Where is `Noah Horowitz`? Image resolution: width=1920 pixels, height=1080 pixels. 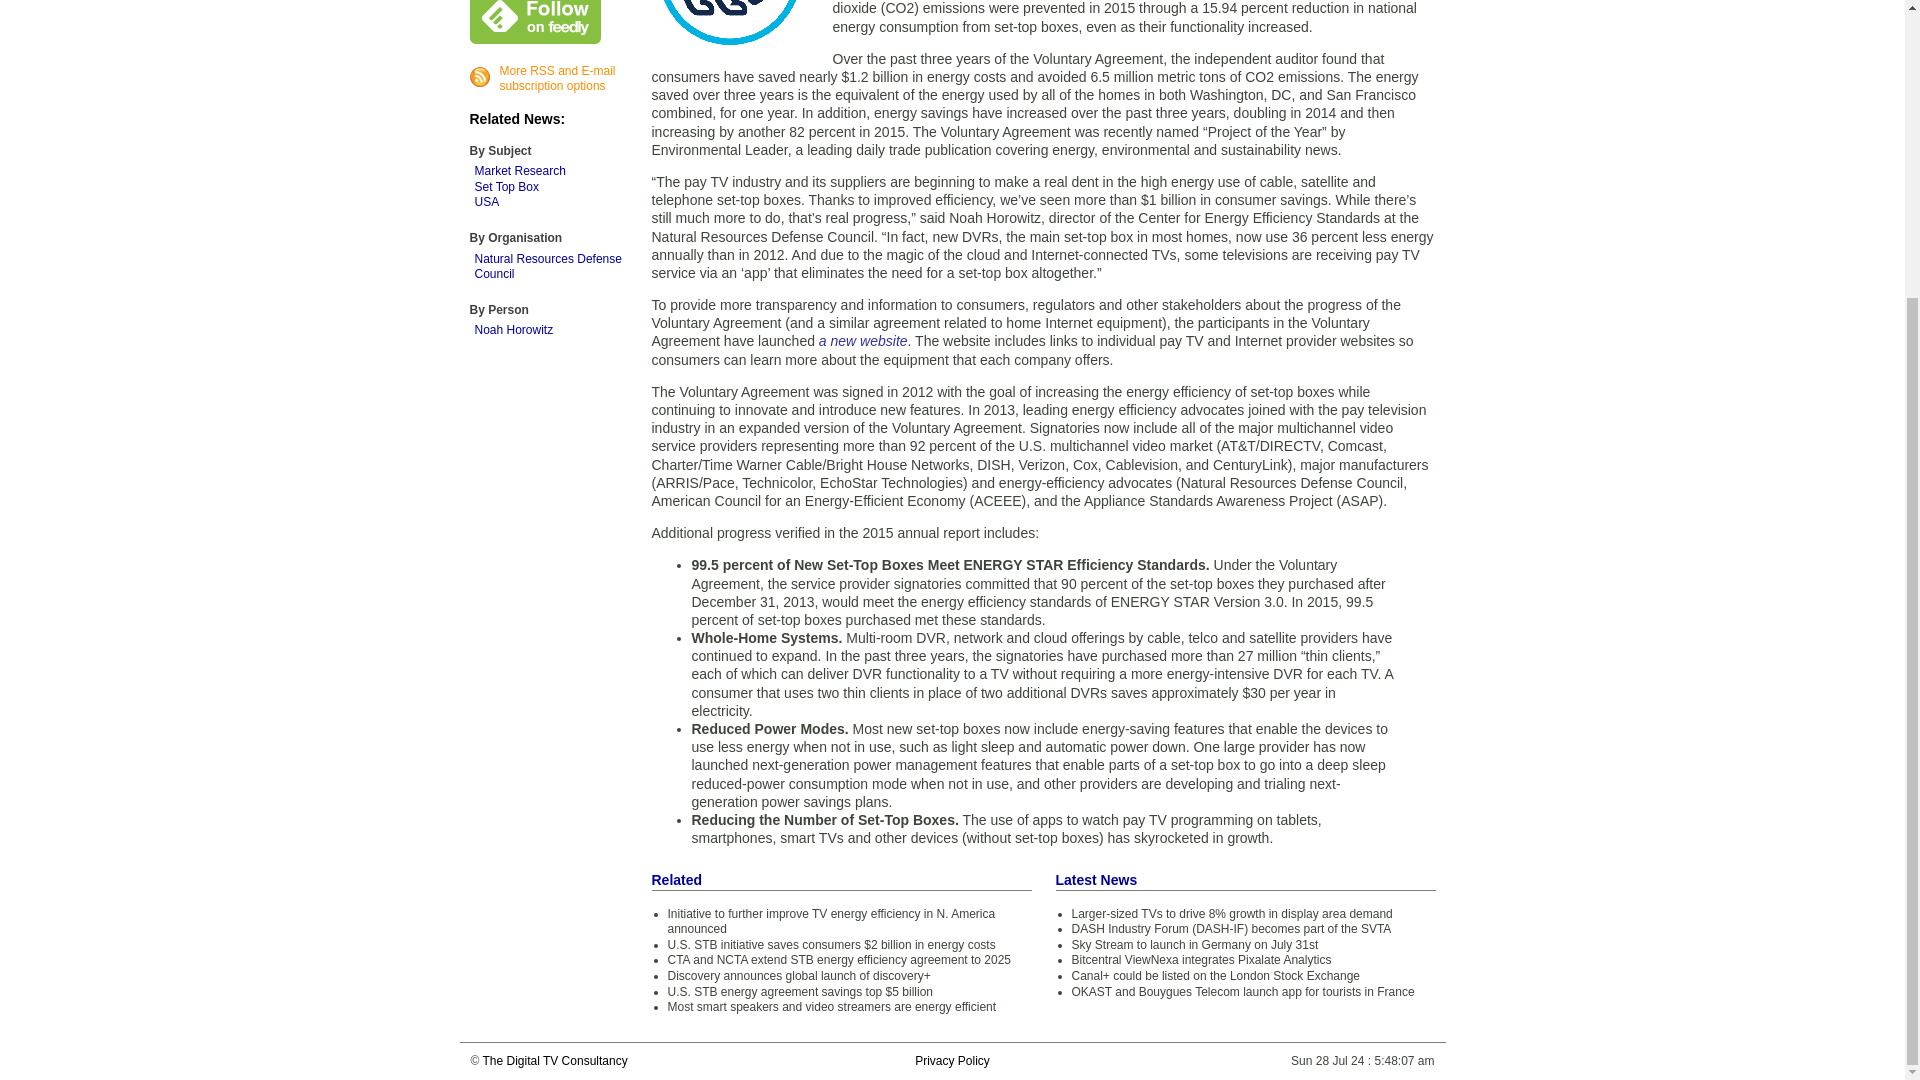 Noah Horowitz is located at coordinates (513, 329).